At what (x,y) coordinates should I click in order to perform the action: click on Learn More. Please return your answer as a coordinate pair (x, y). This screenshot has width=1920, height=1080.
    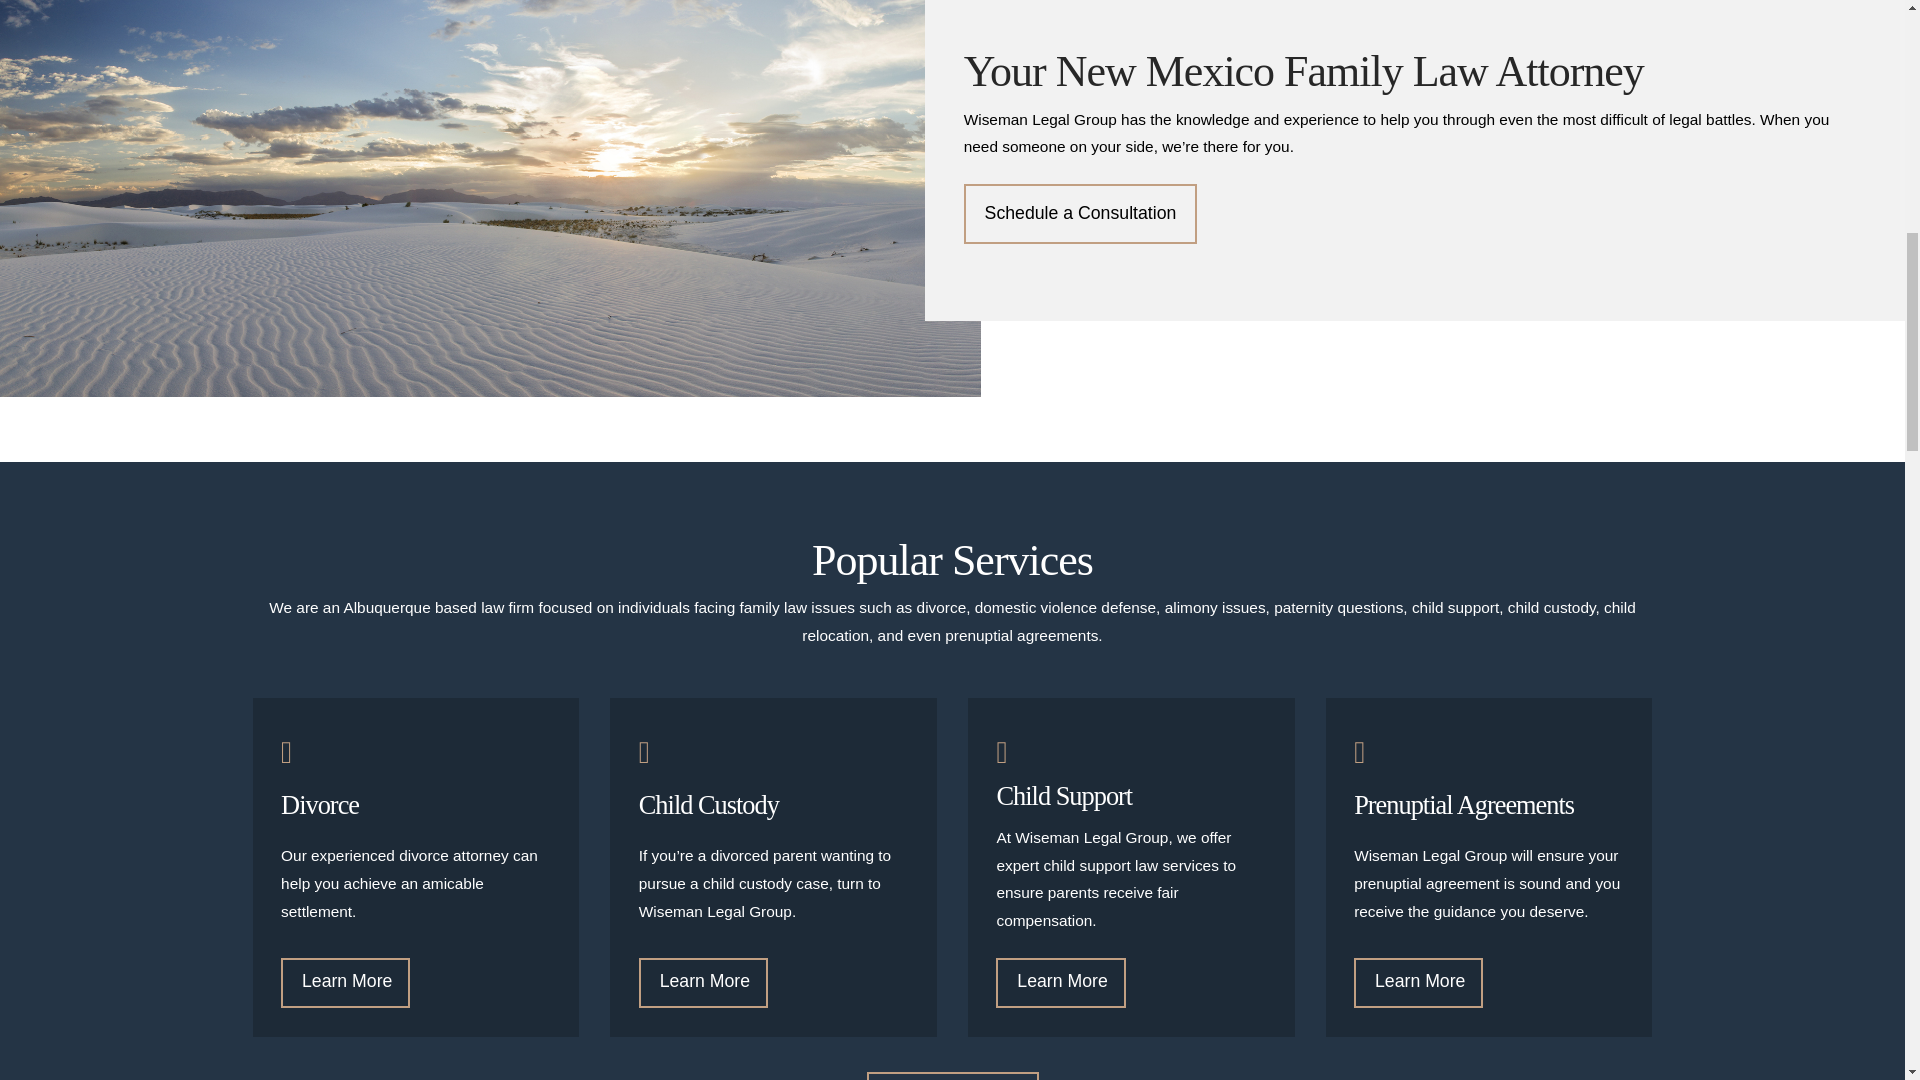
    Looking at the image, I should click on (704, 982).